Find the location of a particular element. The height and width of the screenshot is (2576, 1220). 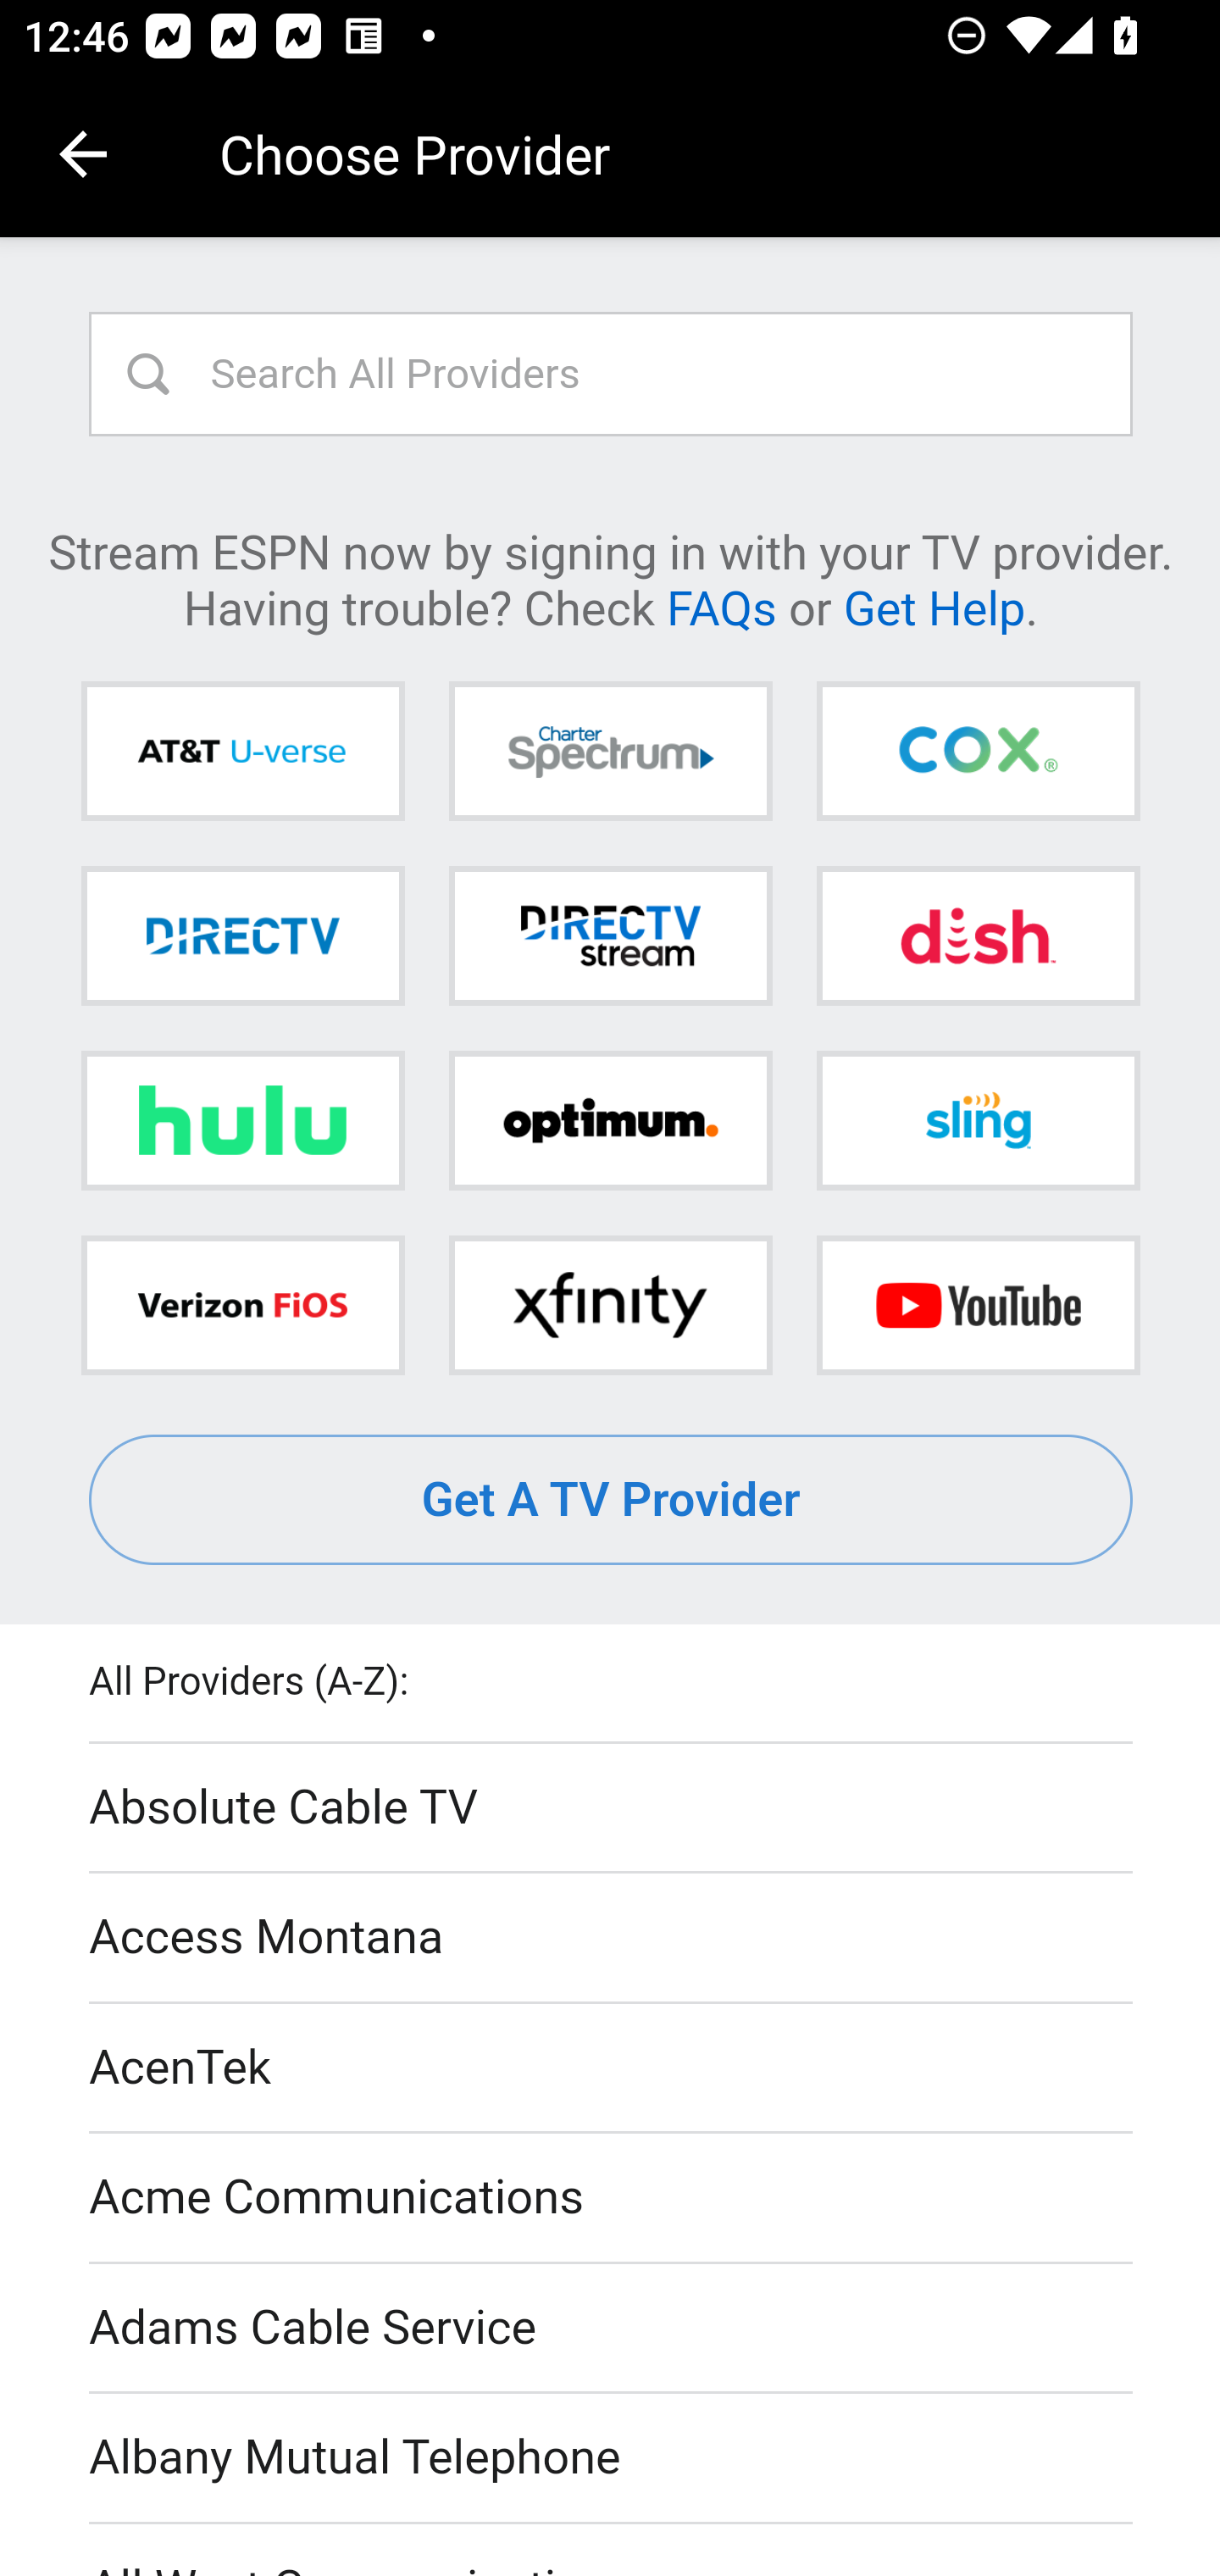

AT&T U-verse is located at coordinates (242, 752).